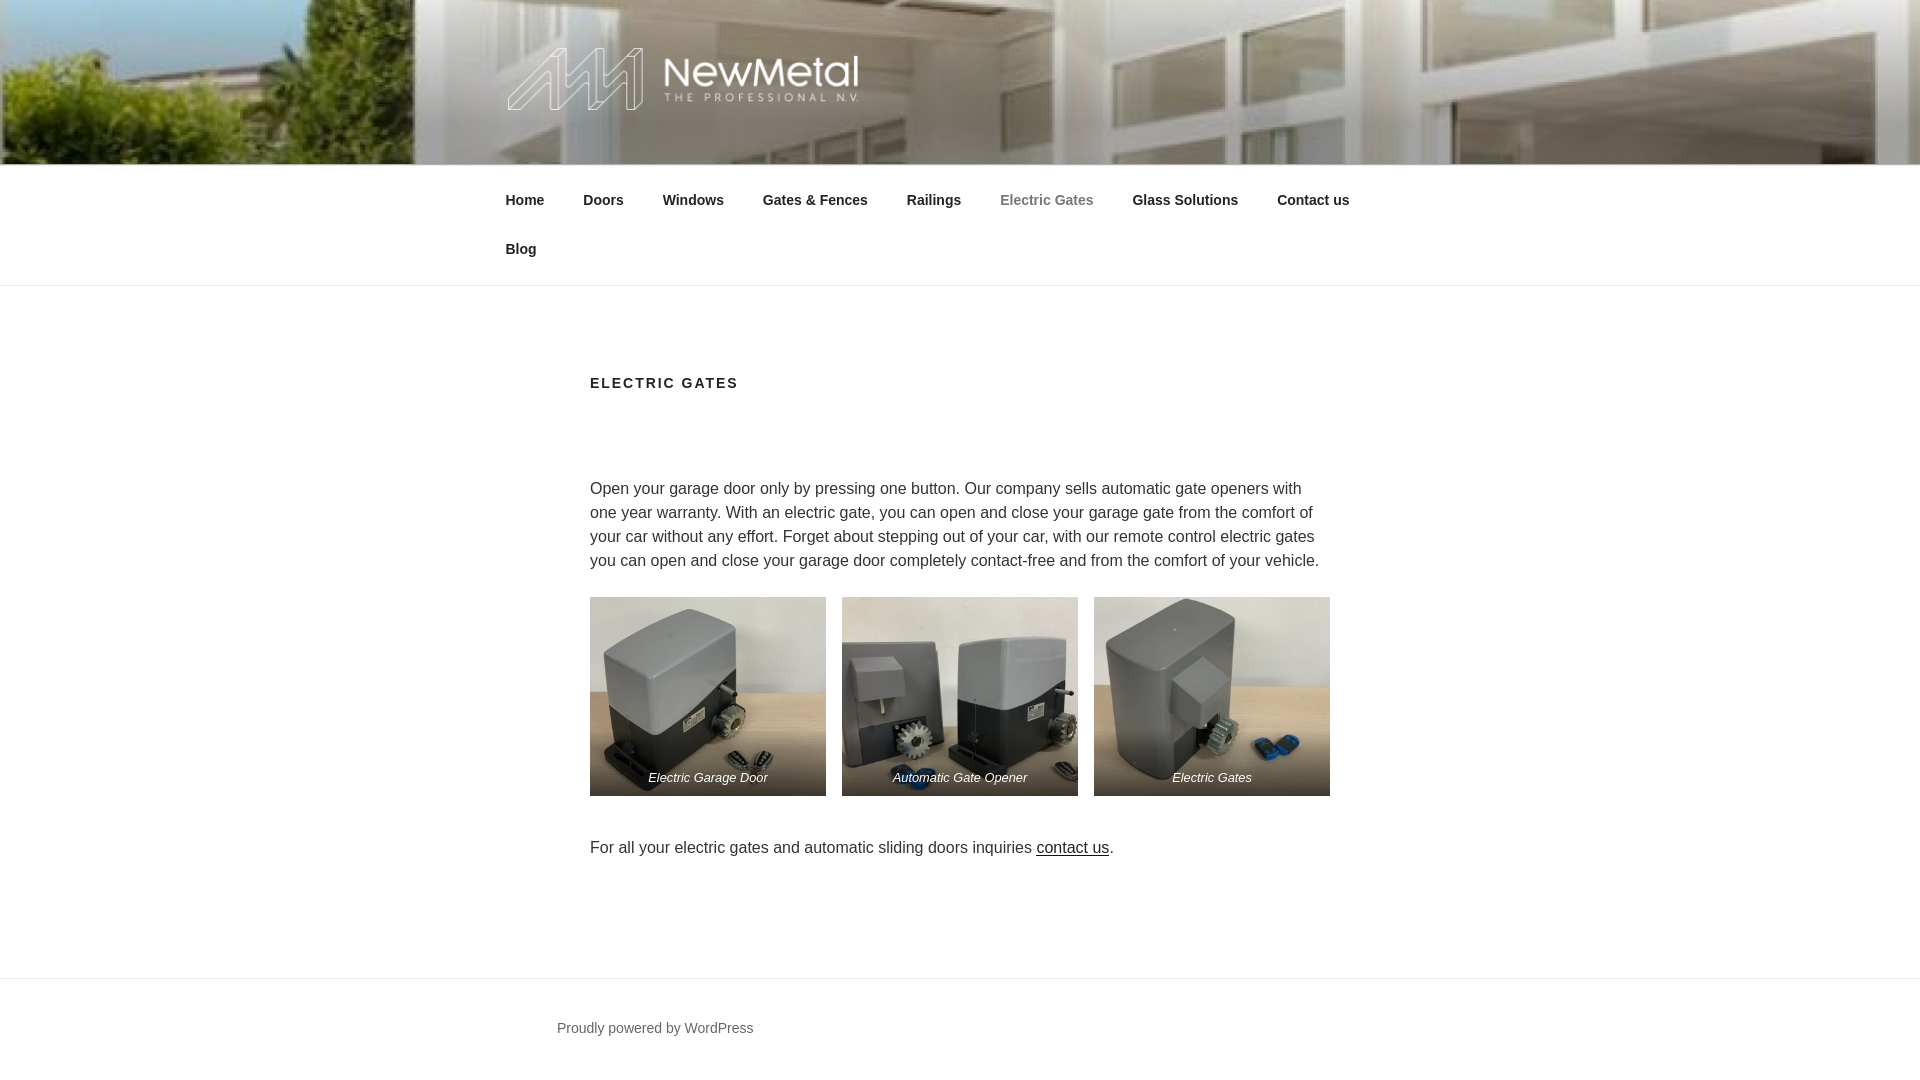  I want to click on Glass Solutions, so click(1185, 200).